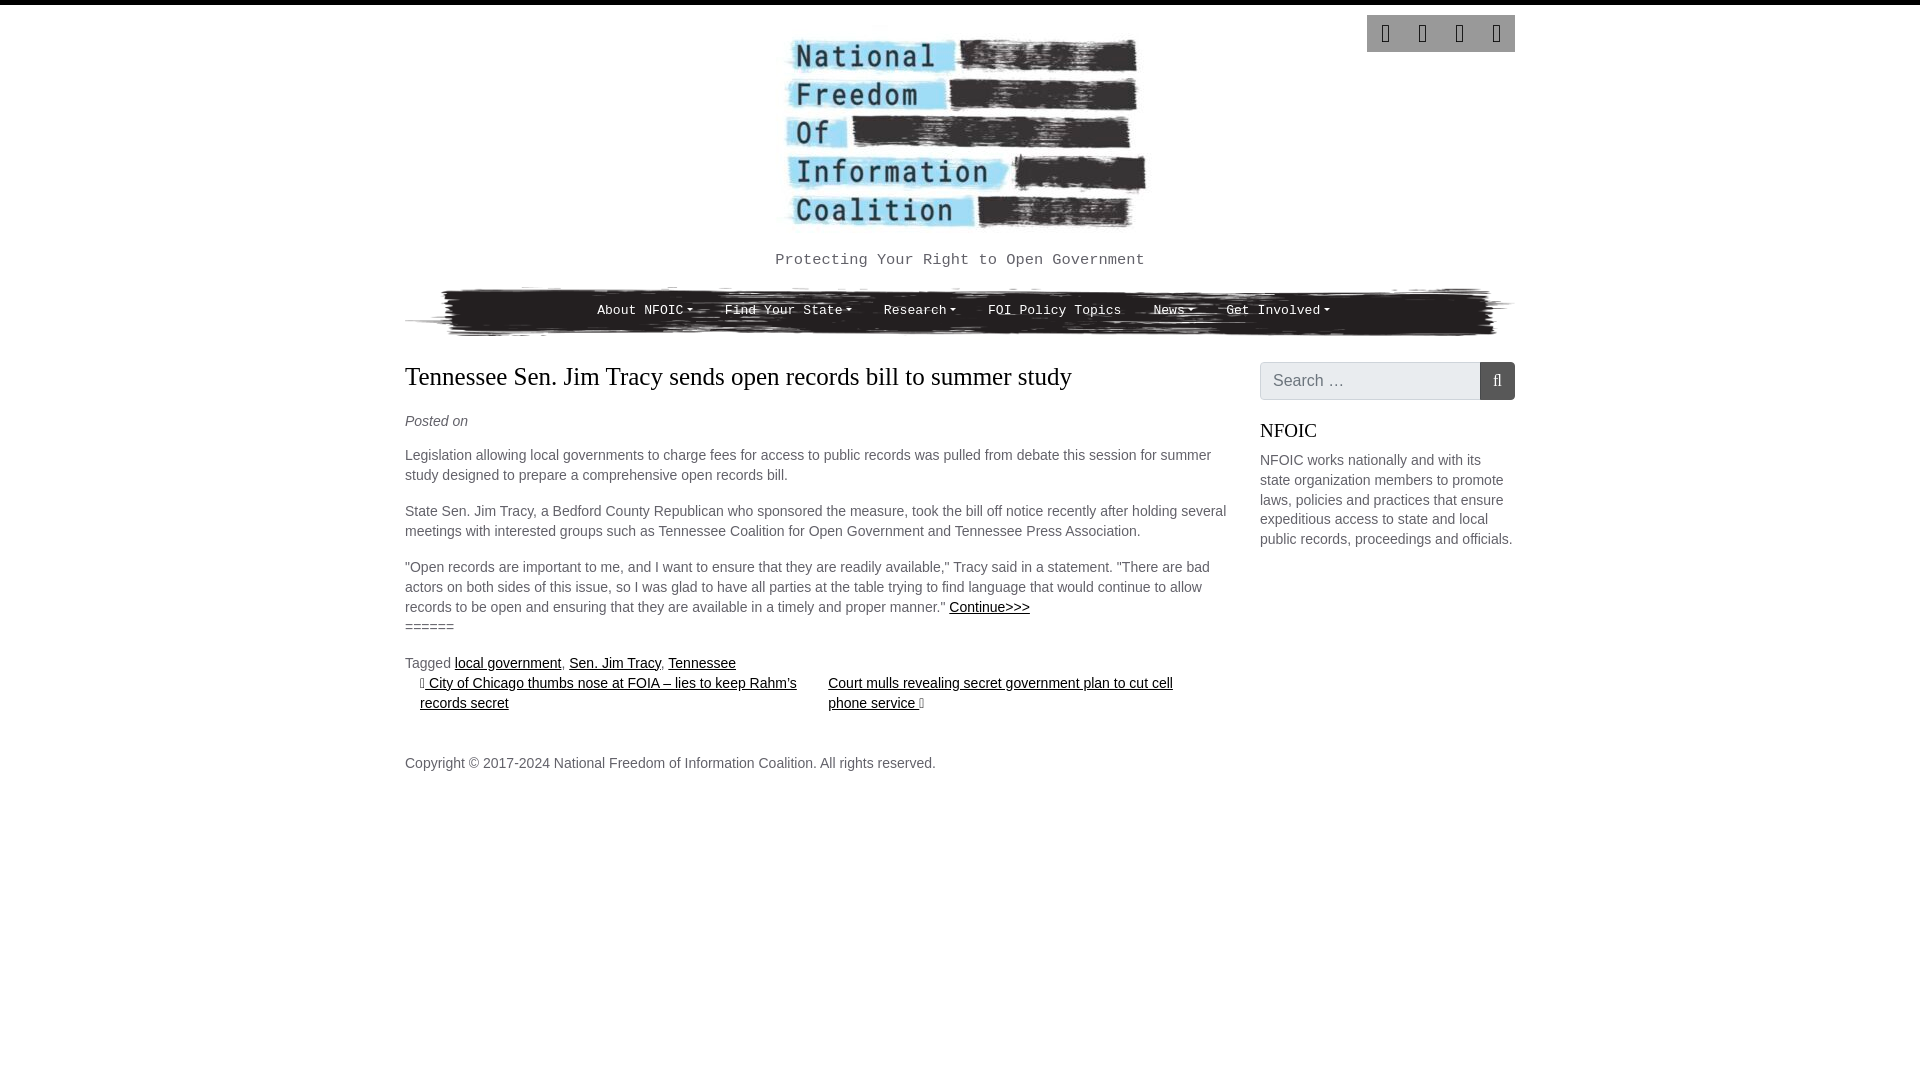 This screenshot has height=1080, width=1920. I want to click on News, so click(1172, 311).